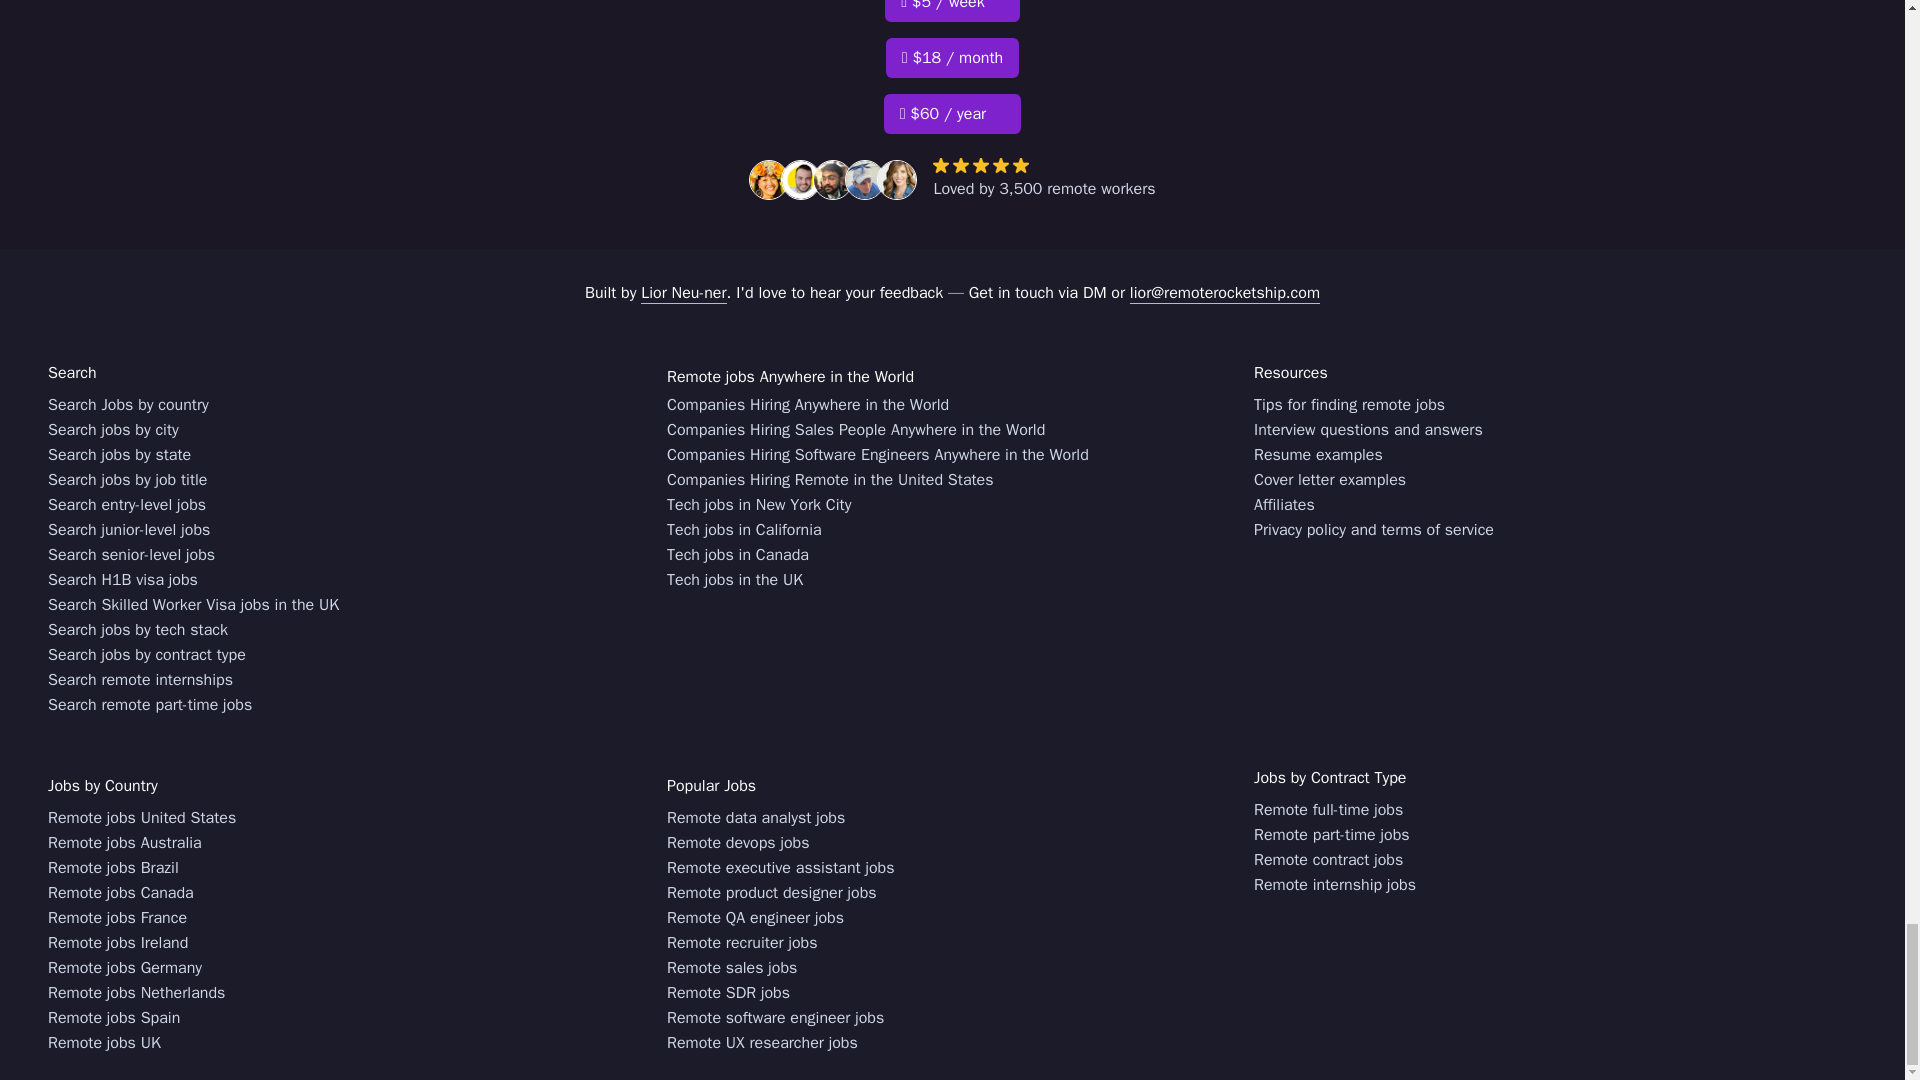 Image resolution: width=1920 pixels, height=1080 pixels. I want to click on Search jobs by tech stack, so click(138, 630).